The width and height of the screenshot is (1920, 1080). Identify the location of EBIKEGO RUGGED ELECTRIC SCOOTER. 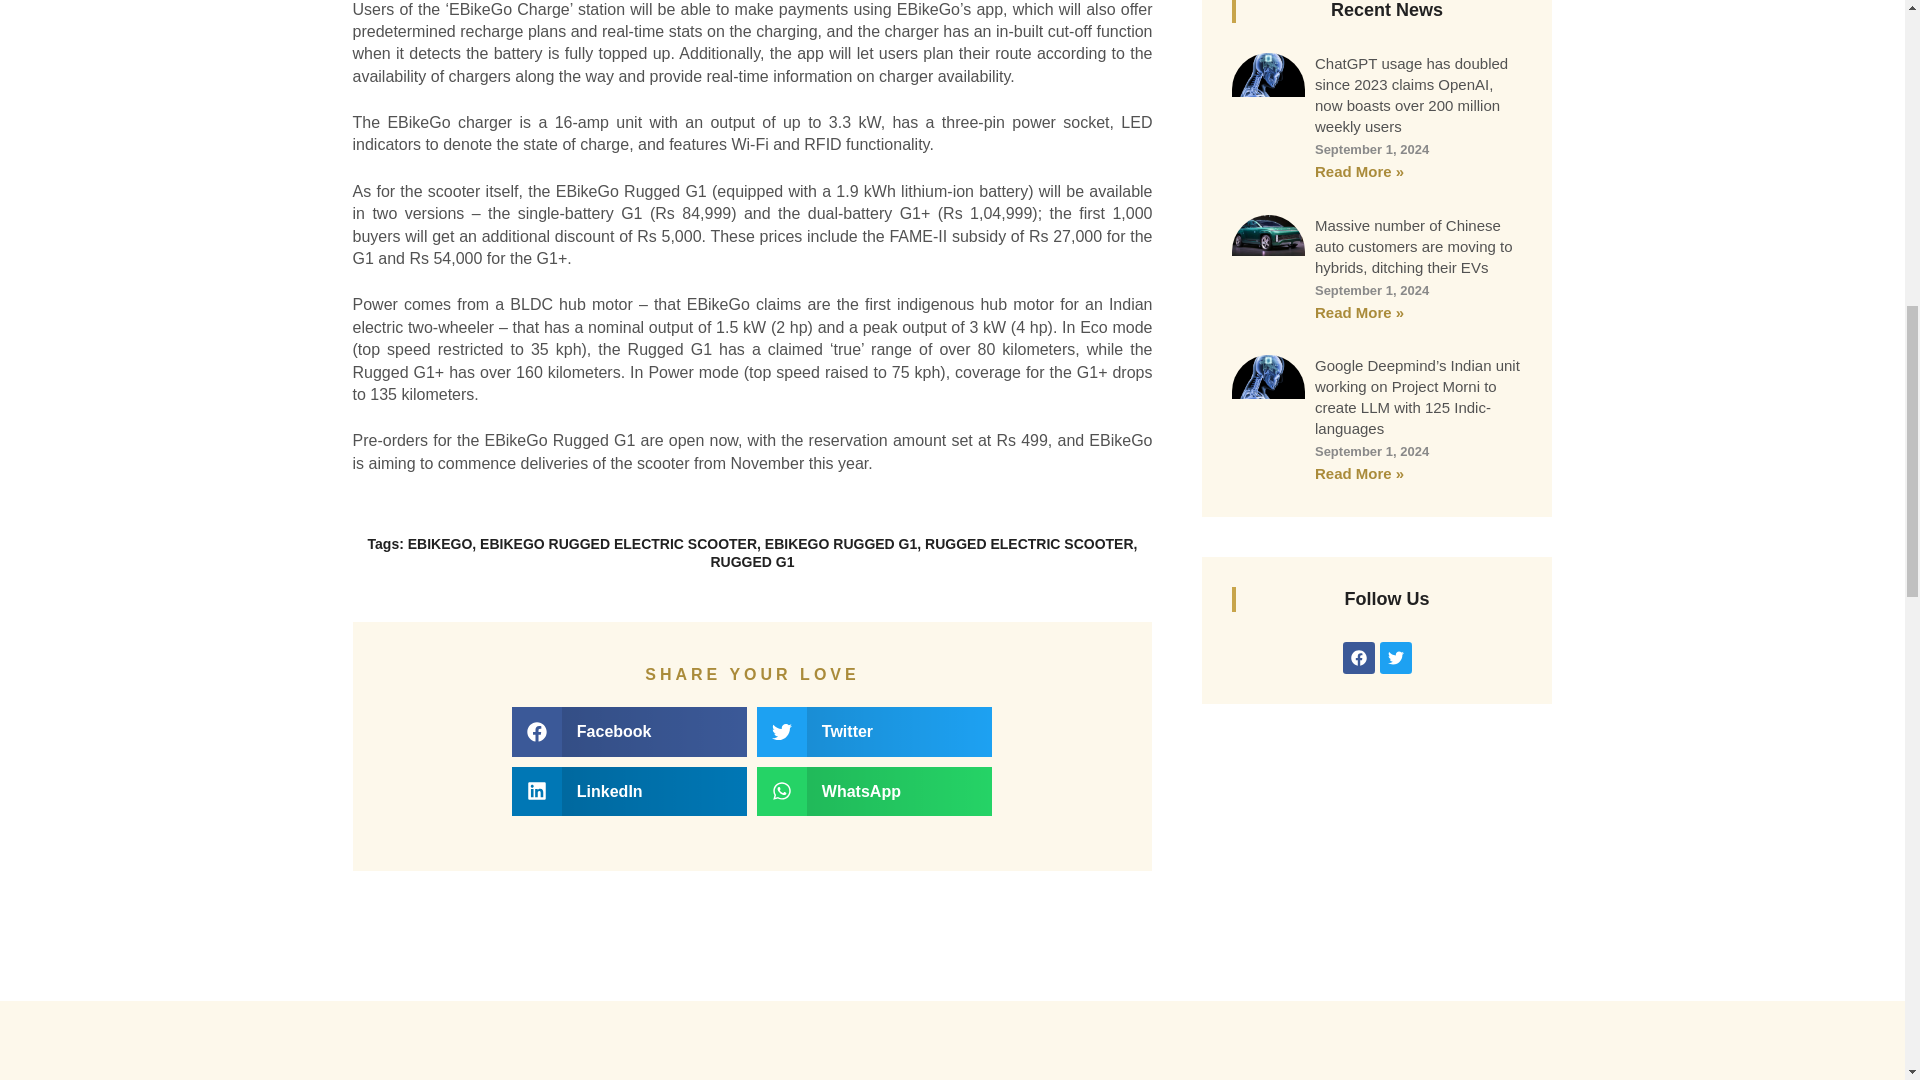
(618, 543).